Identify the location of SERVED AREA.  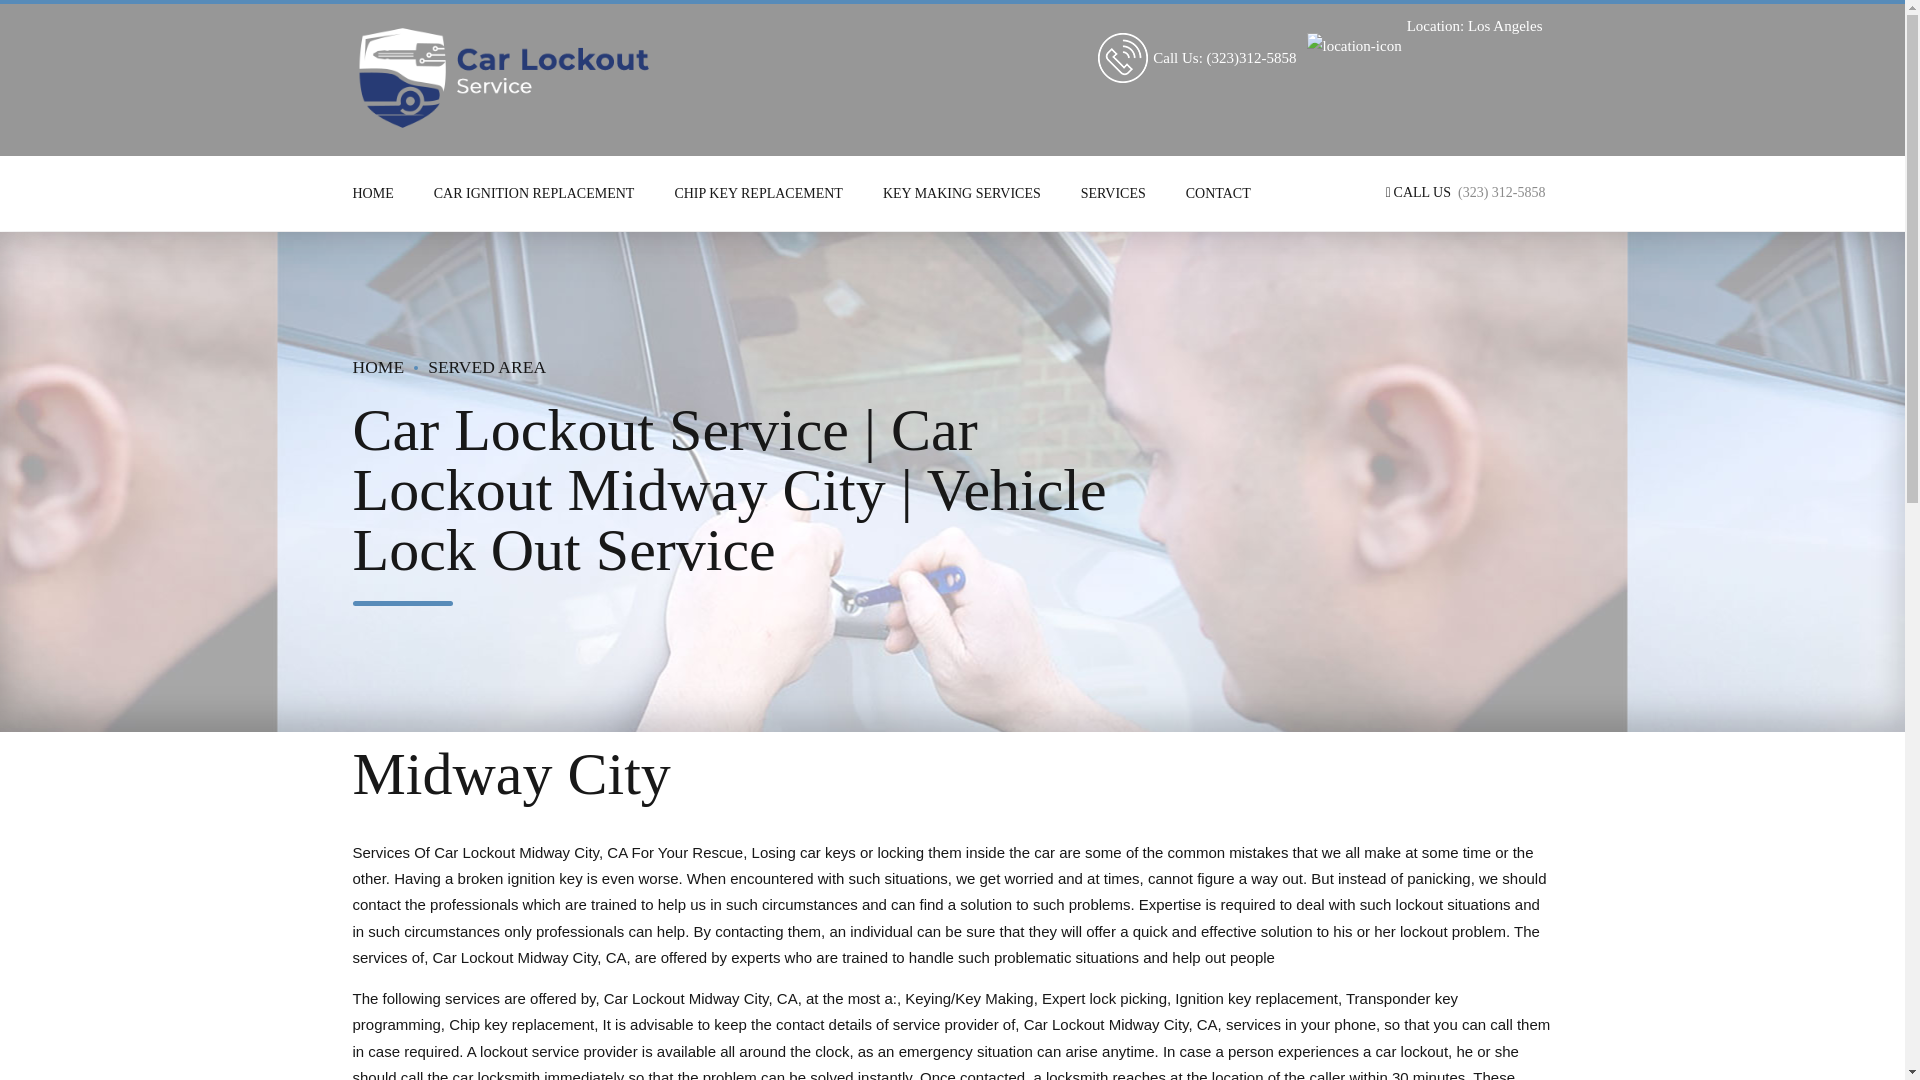
(486, 366).